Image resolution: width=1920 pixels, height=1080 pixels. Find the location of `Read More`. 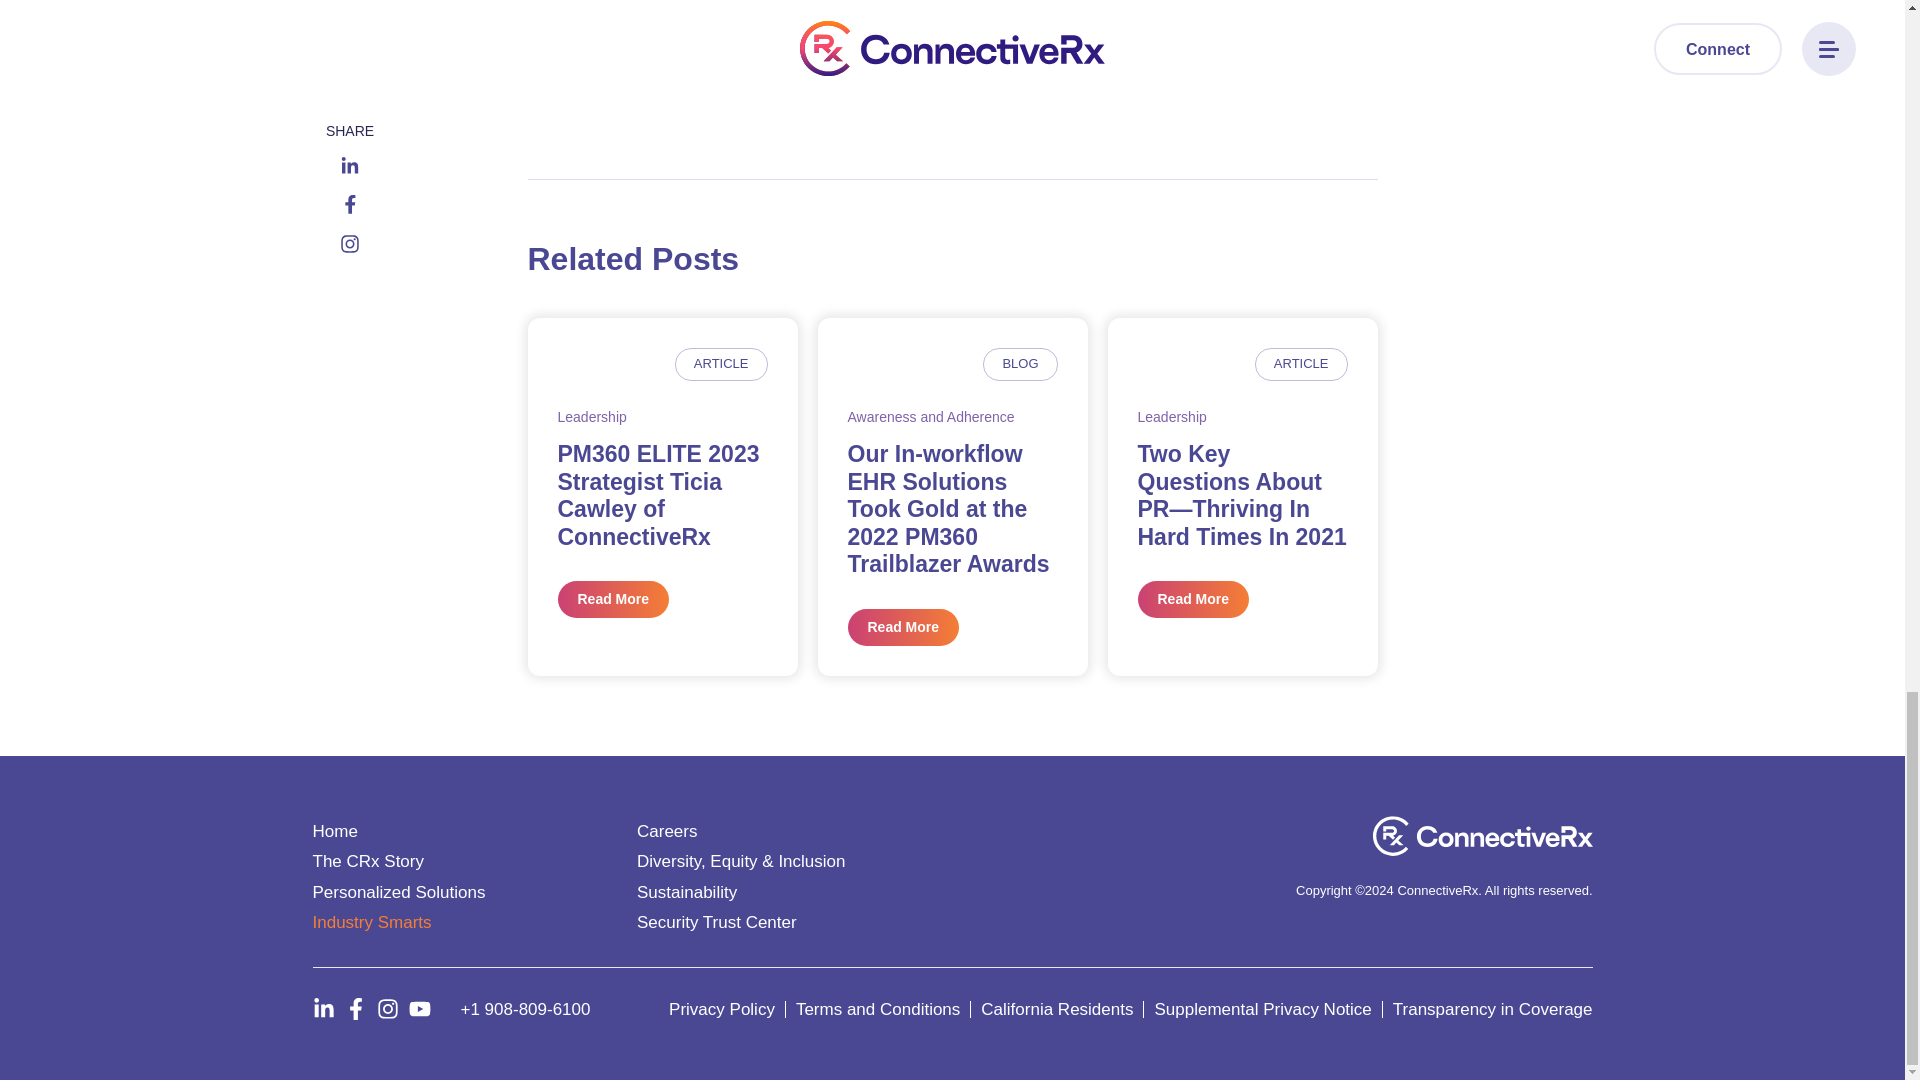

Read More is located at coordinates (614, 599).